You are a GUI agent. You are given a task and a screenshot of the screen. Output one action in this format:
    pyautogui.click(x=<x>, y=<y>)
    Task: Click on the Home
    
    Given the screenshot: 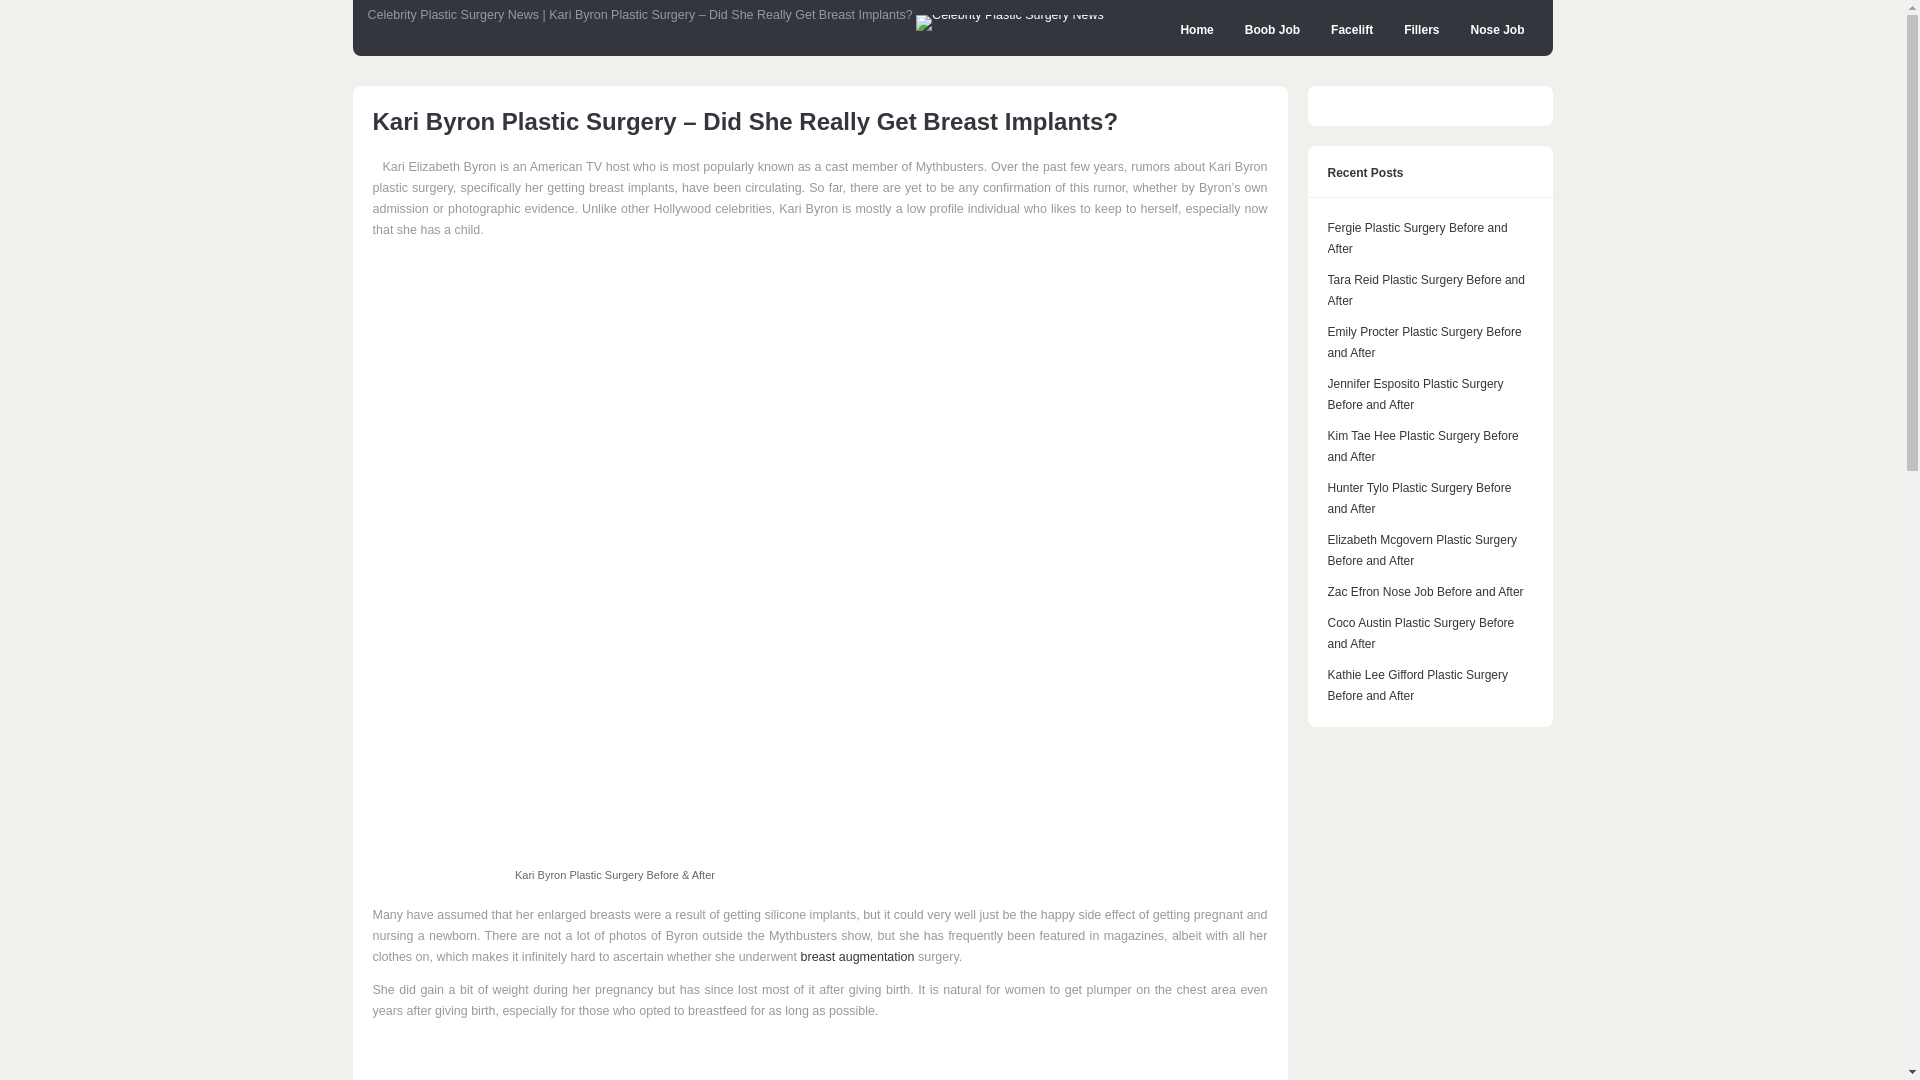 What is the action you would take?
    pyautogui.click(x=1196, y=30)
    